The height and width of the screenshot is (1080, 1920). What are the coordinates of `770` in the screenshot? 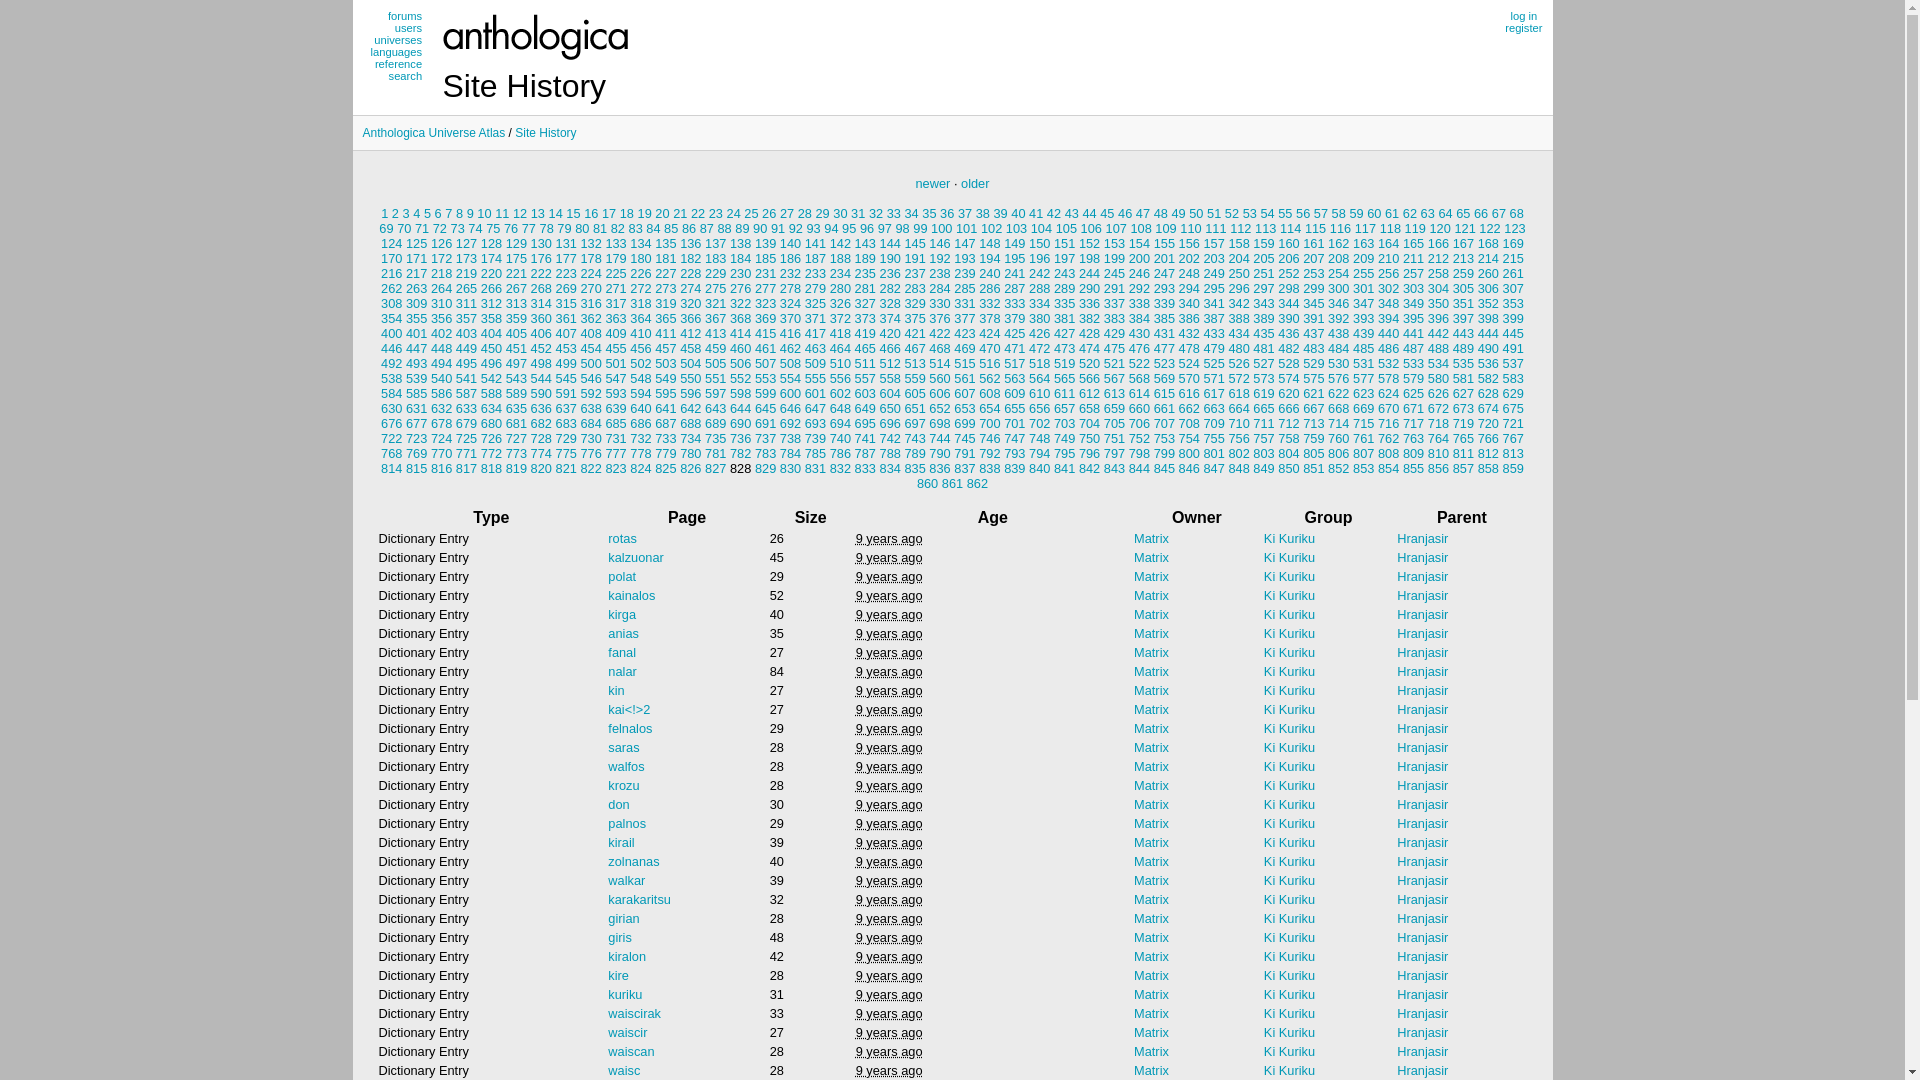 It's located at (442, 454).